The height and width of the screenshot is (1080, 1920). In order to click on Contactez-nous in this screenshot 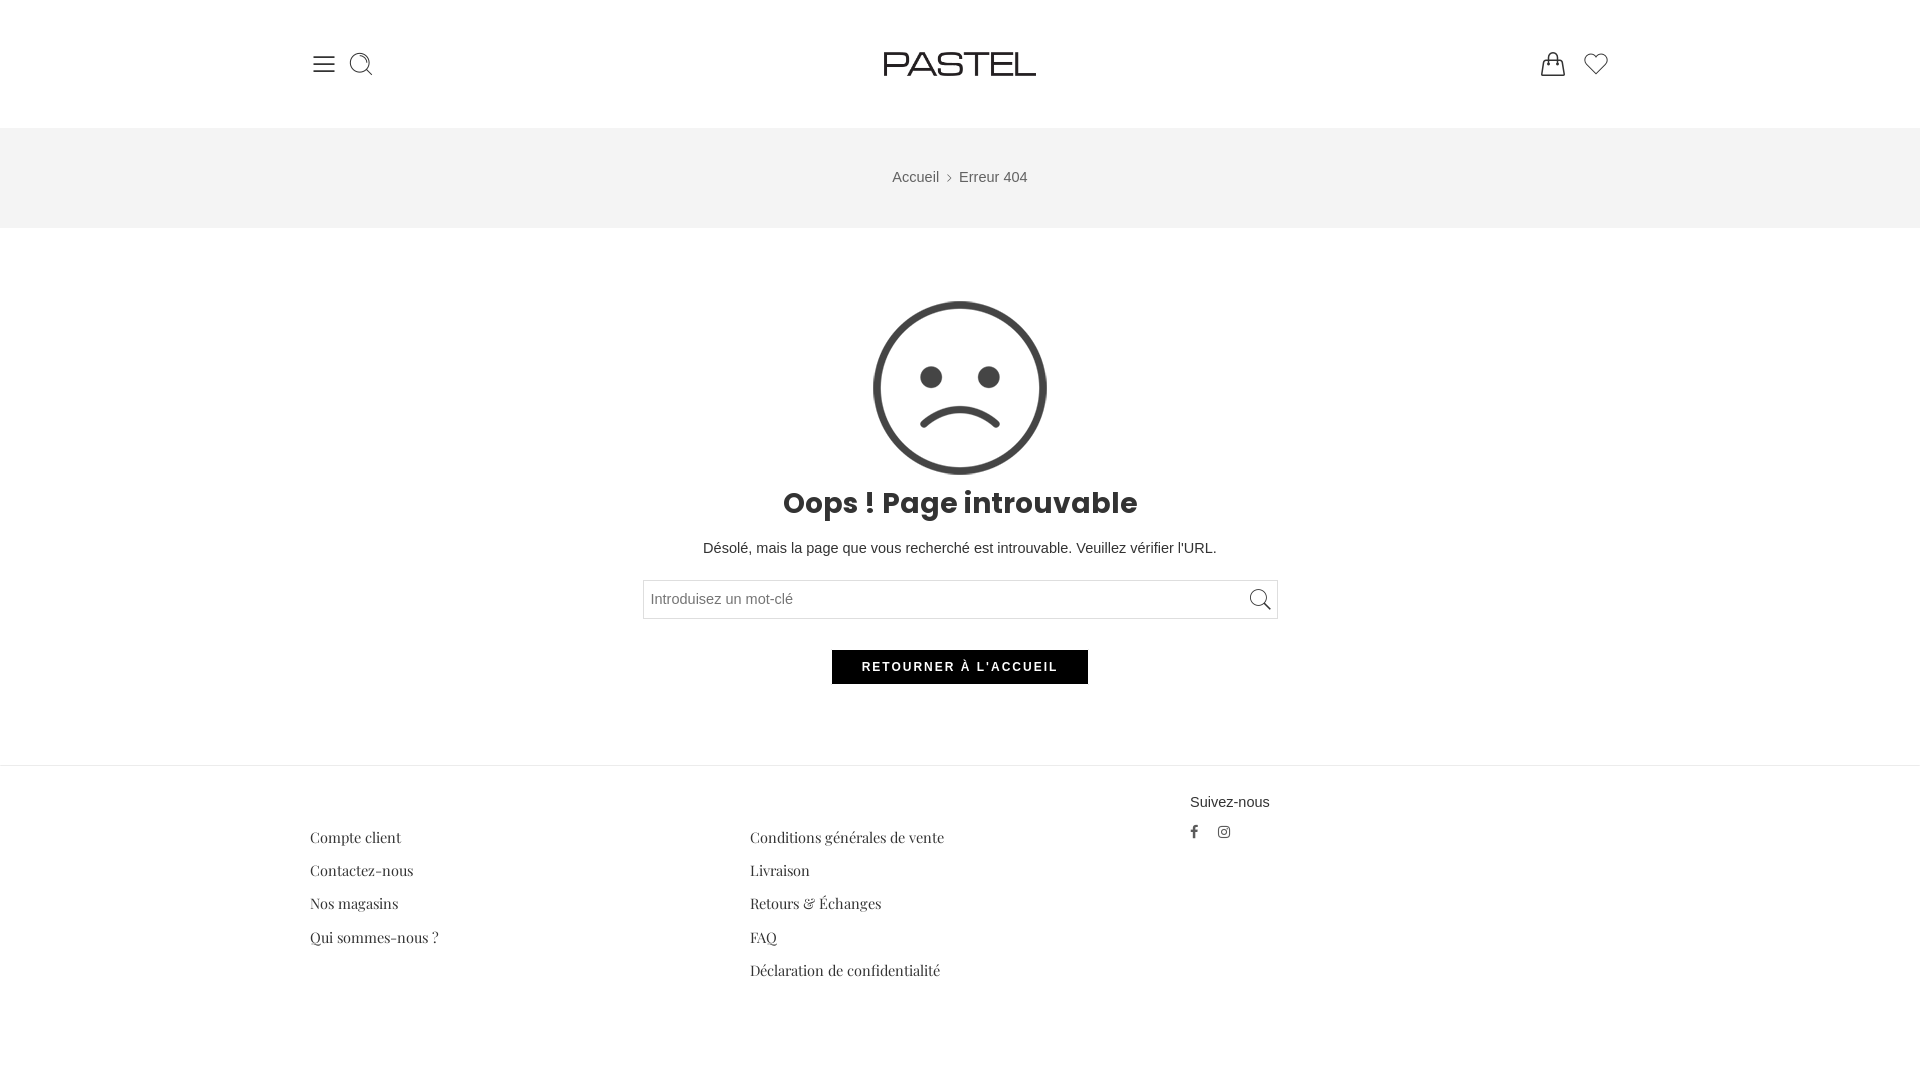, I will do `click(520, 870)`.